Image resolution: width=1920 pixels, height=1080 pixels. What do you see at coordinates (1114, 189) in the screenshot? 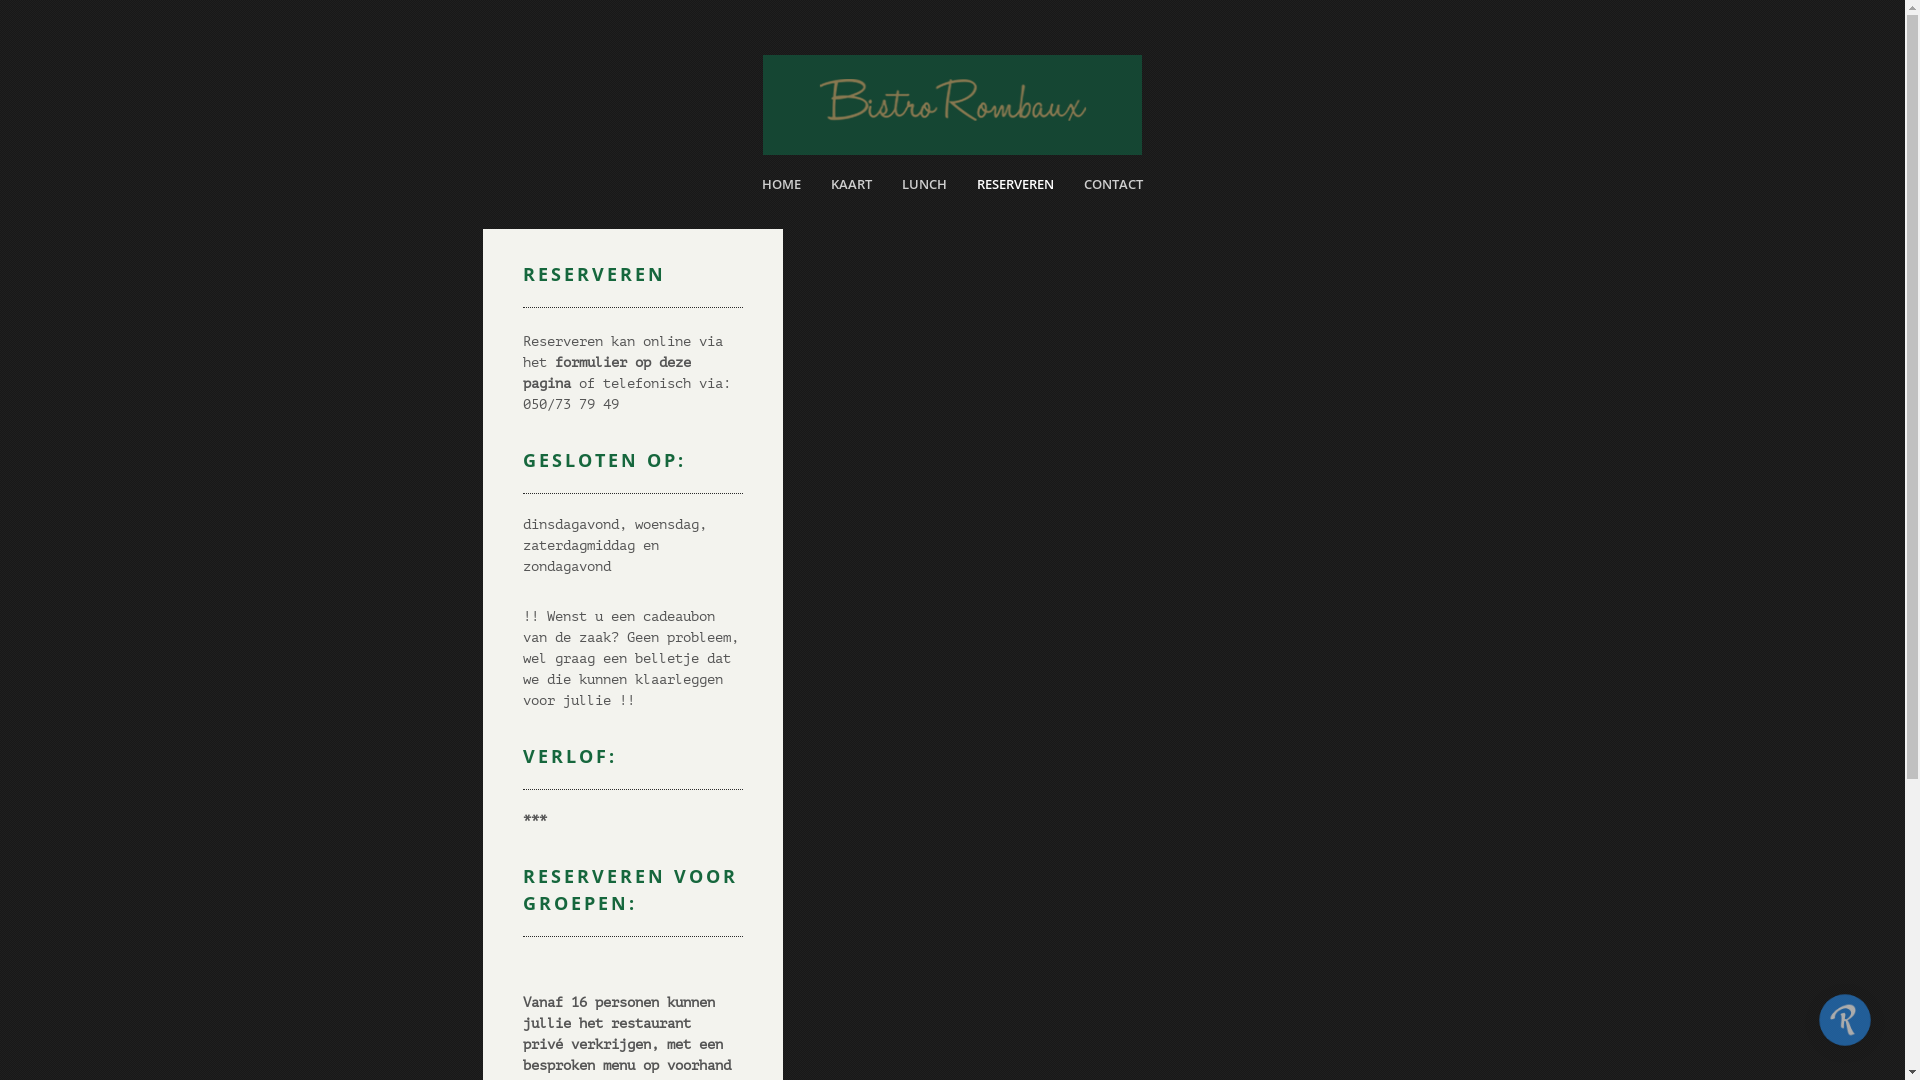
I see `CONTACT` at bounding box center [1114, 189].